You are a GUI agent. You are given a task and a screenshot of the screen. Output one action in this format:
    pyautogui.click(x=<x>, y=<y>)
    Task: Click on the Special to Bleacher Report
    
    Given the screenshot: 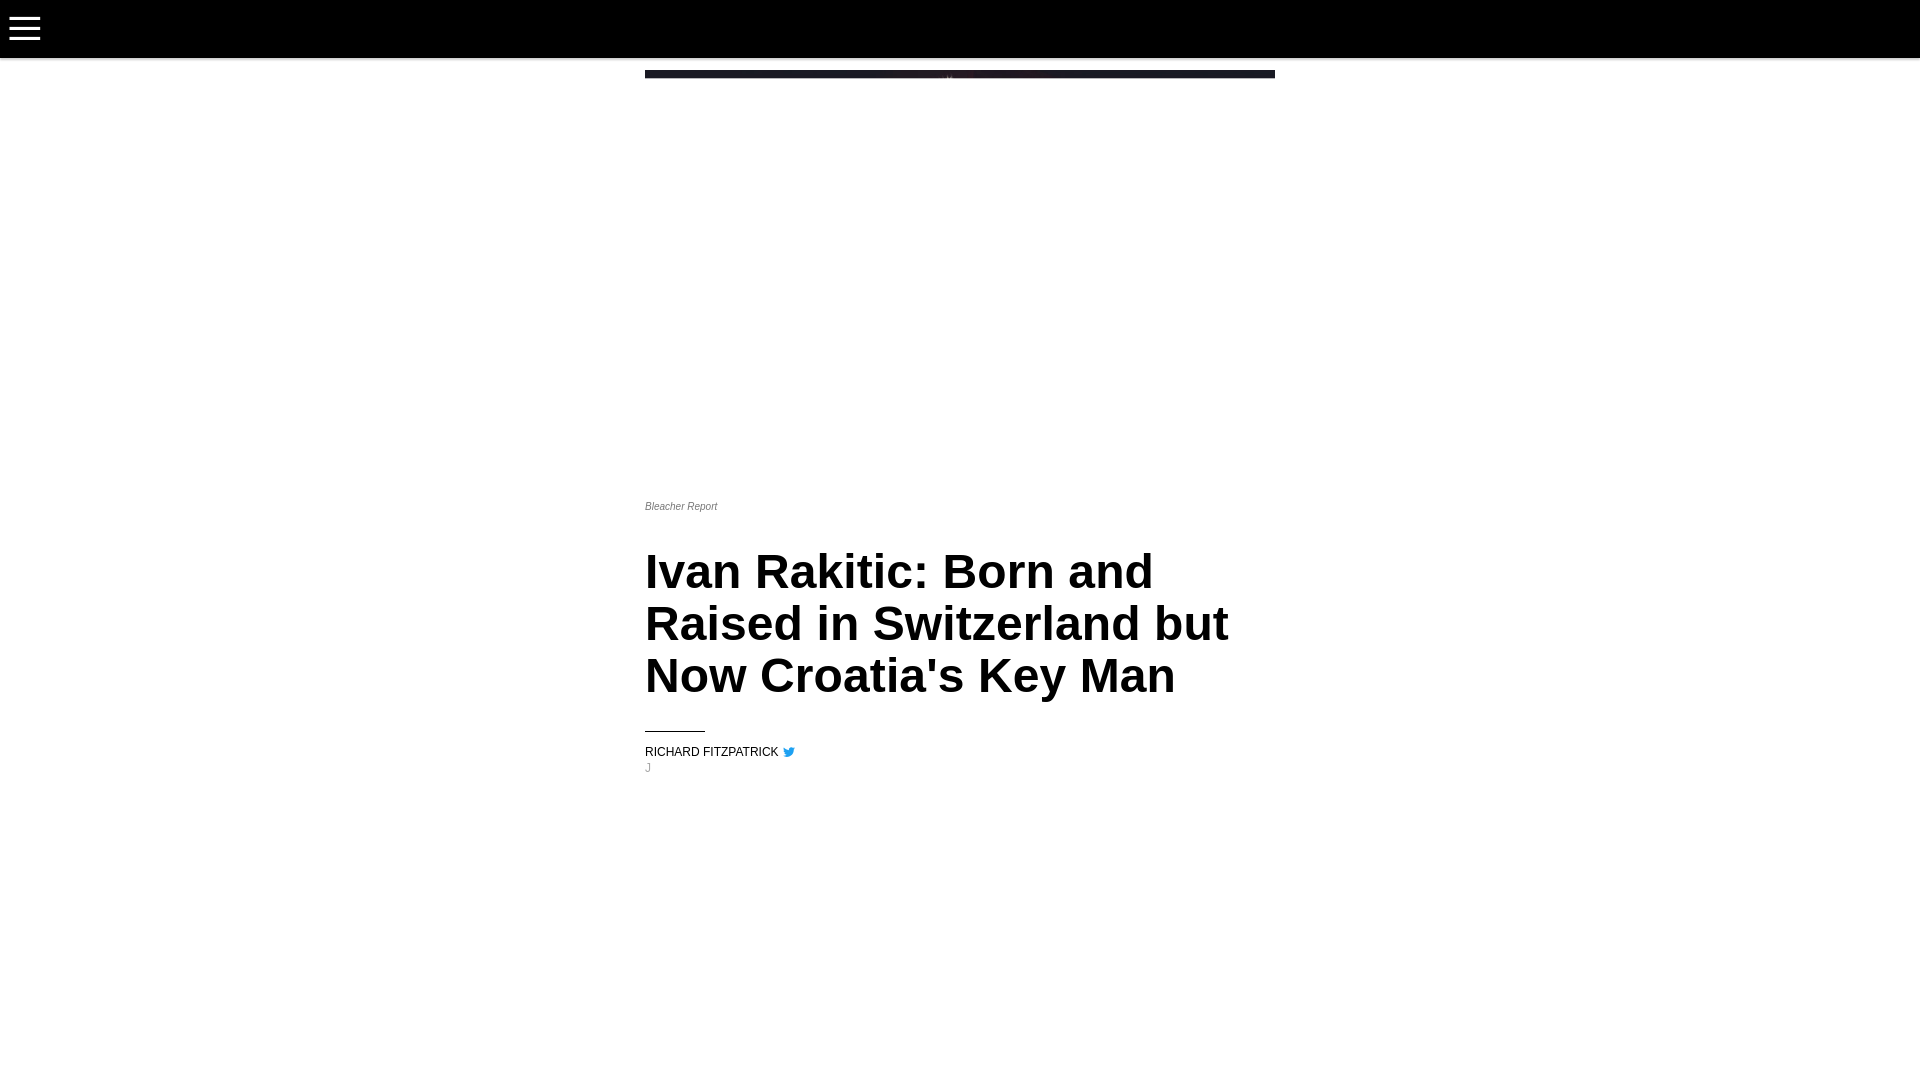 What is the action you would take?
    pyautogui.click(x=960, y=746)
    